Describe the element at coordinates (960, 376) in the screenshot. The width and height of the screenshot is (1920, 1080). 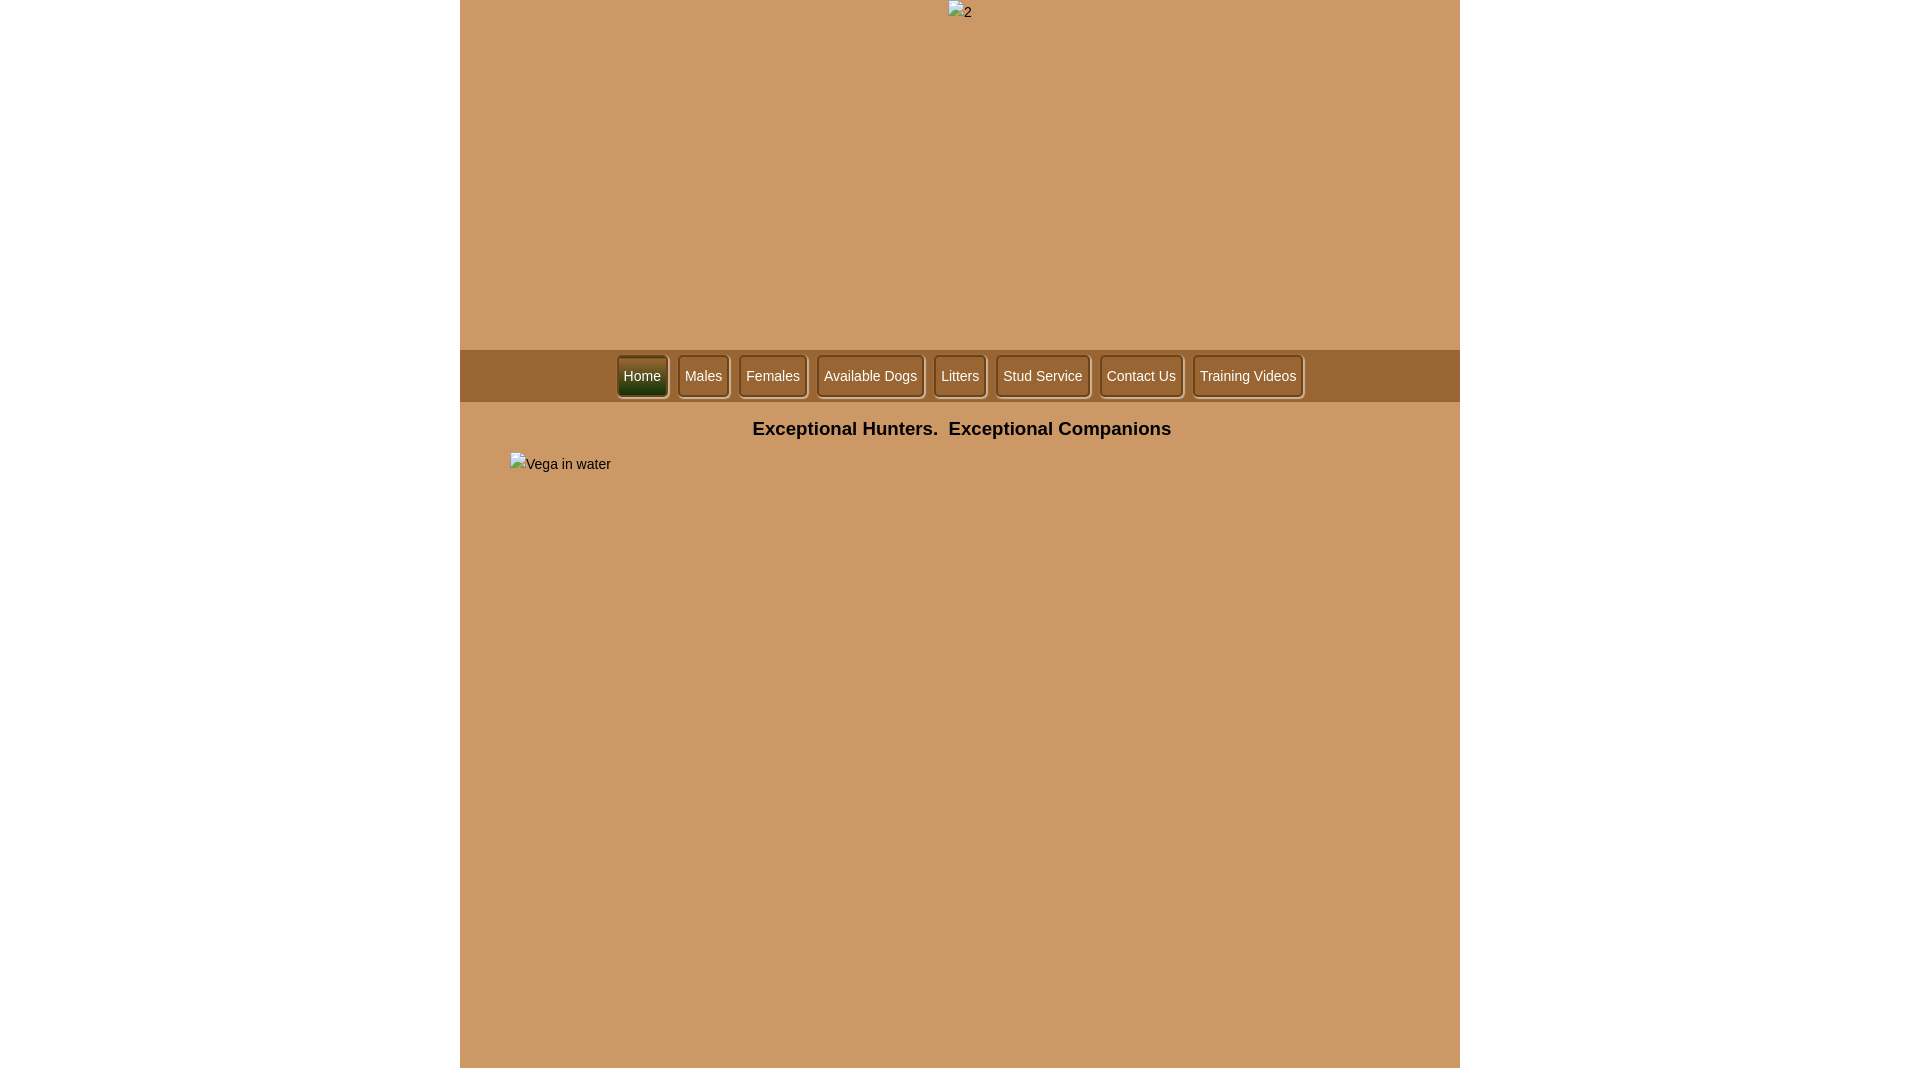
I see `Litters` at that location.